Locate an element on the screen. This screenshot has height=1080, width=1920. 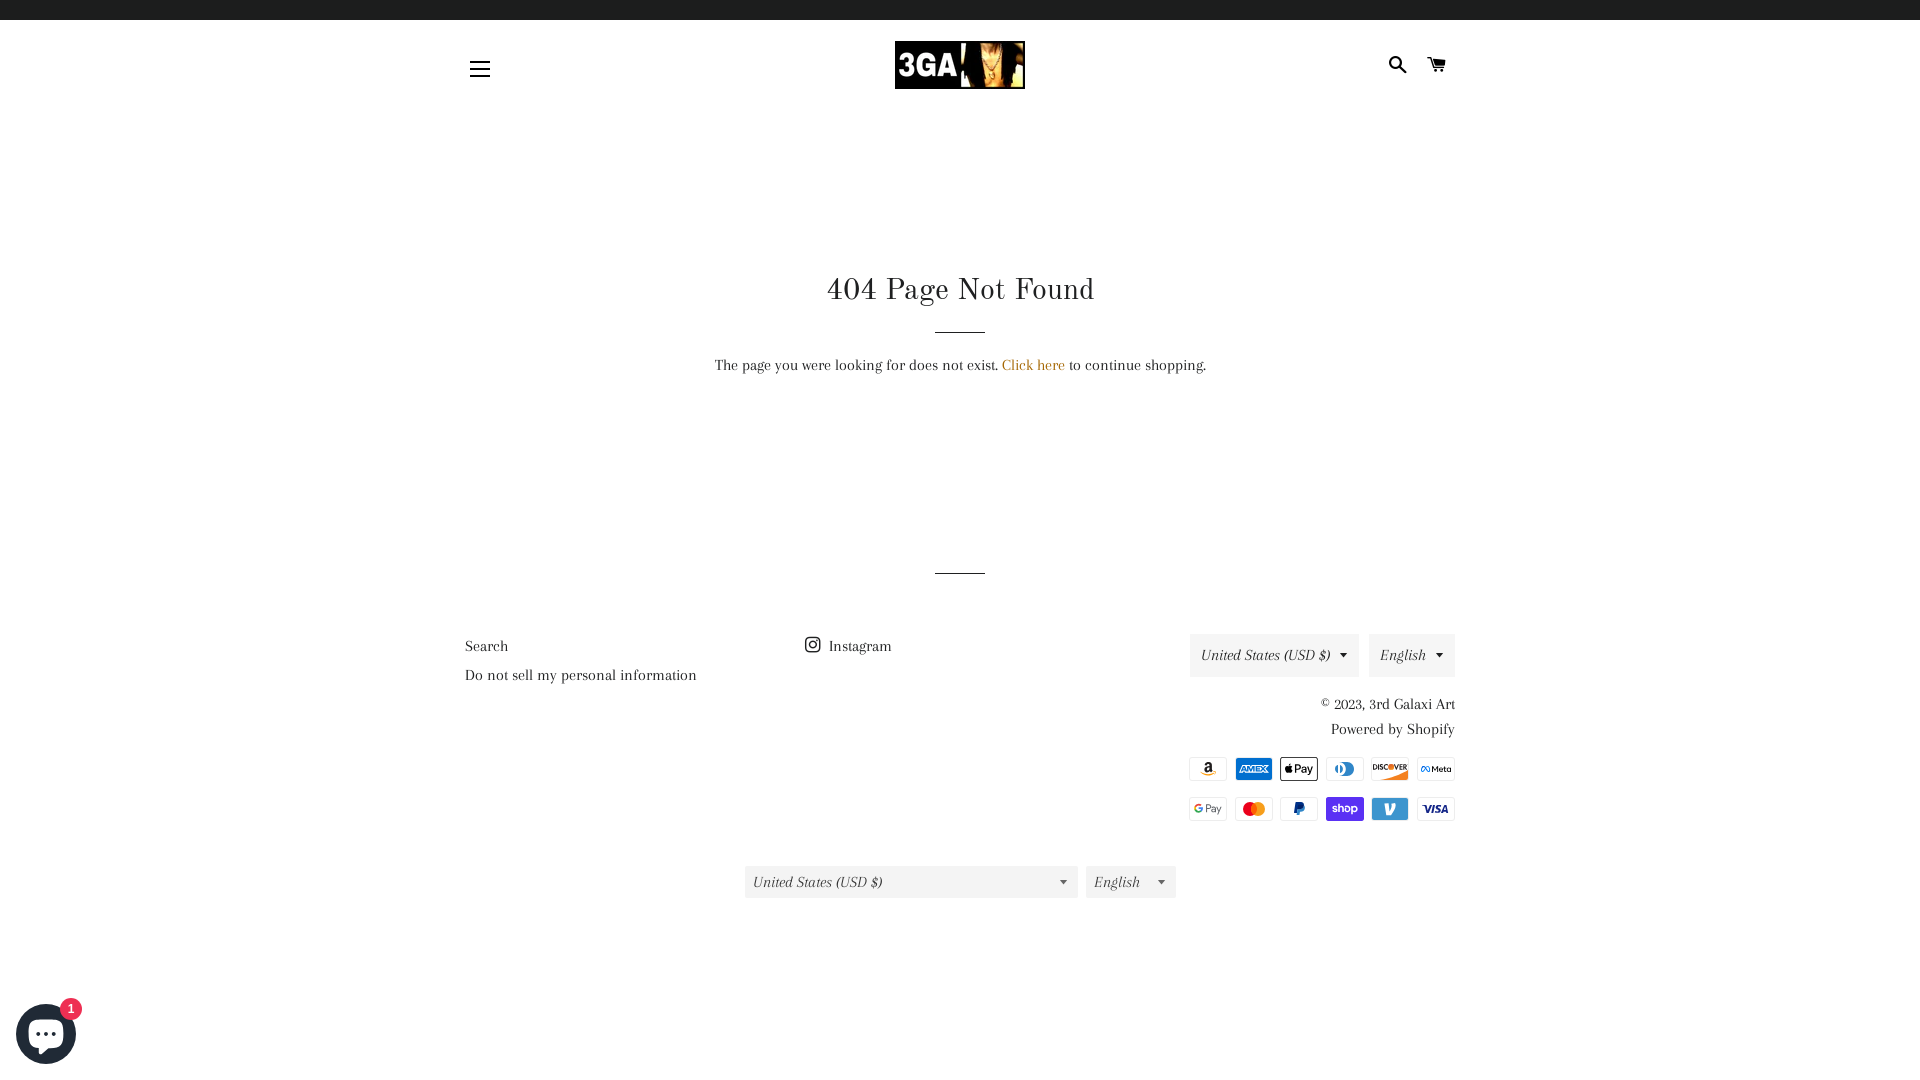
English is located at coordinates (1412, 656).